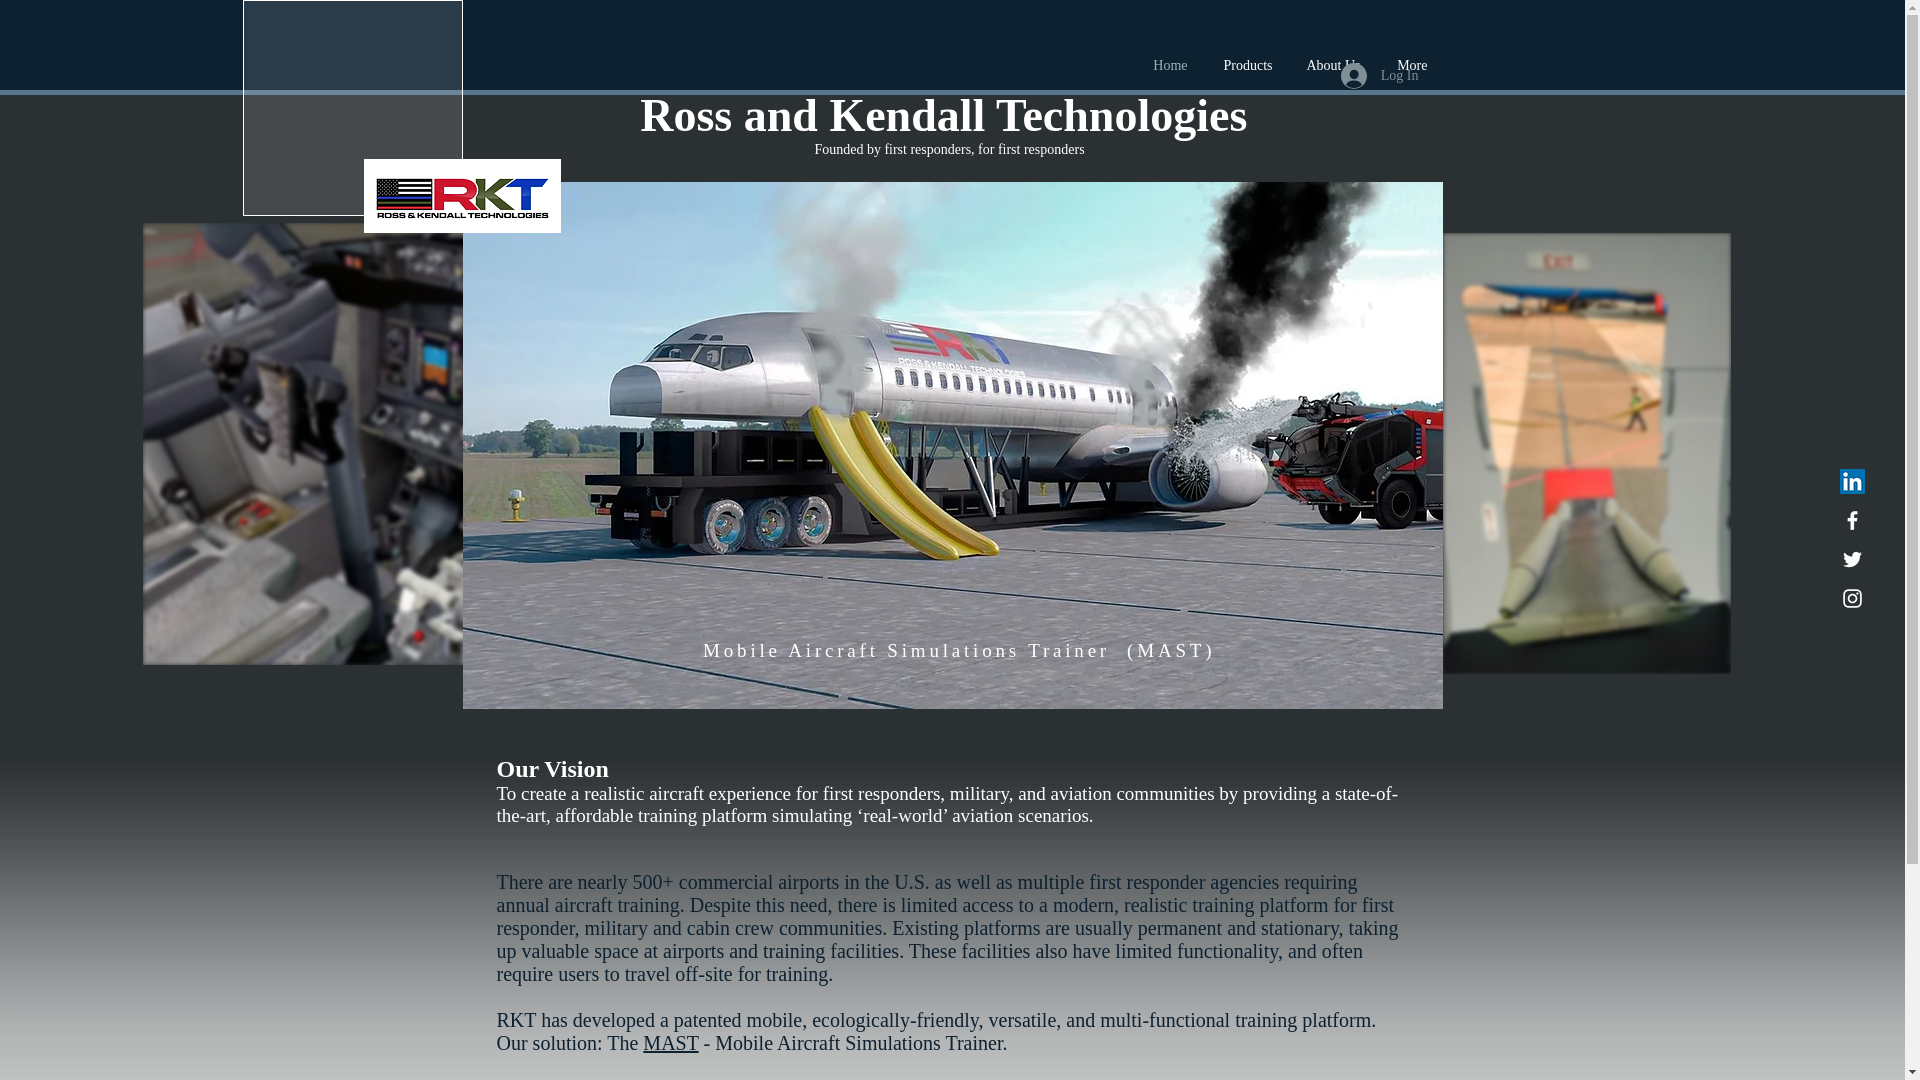 The width and height of the screenshot is (1920, 1080). What do you see at coordinates (1246, 66) in the screenshot?
I see `Products` at bounding box center [1246, 66].